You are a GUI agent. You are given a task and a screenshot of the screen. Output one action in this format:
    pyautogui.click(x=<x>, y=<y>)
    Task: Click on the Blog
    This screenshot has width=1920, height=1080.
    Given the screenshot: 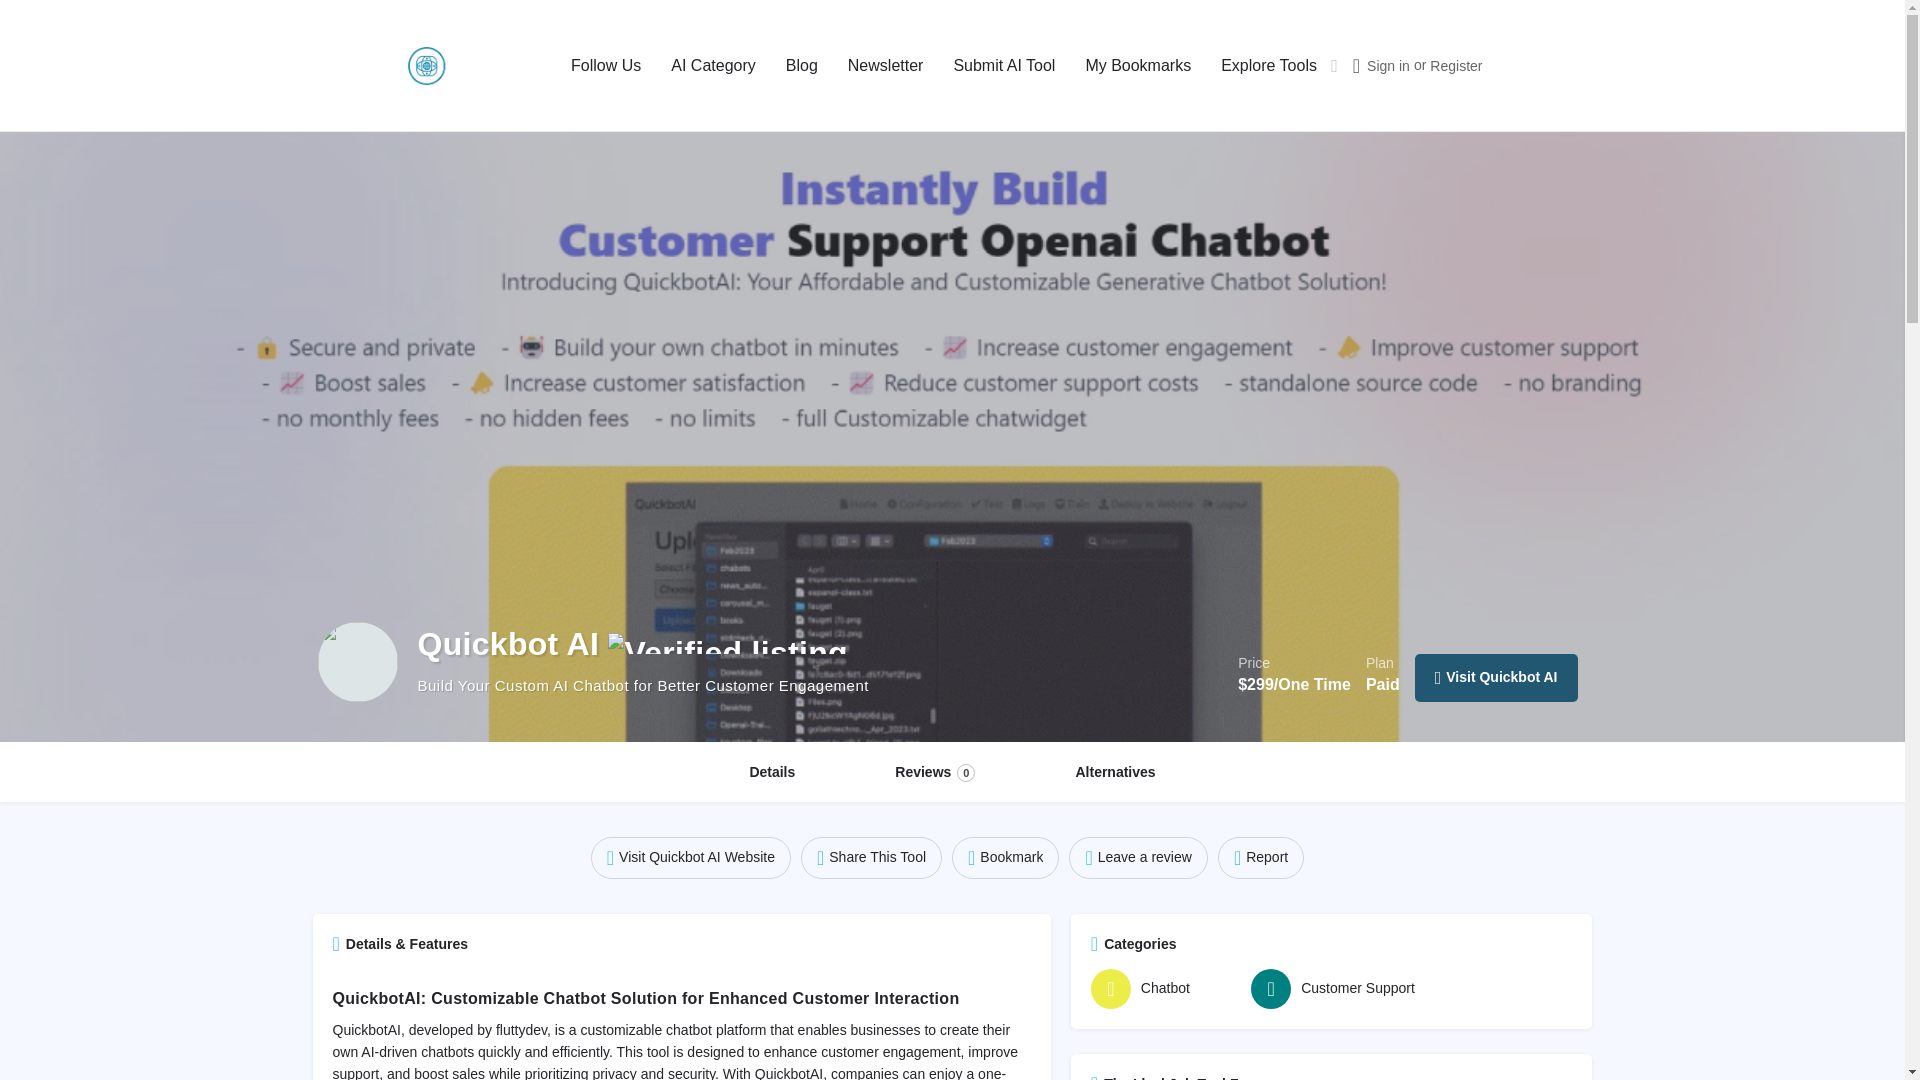 What is the action you would take?
    pyautogui.click(x=801, y=66)
    